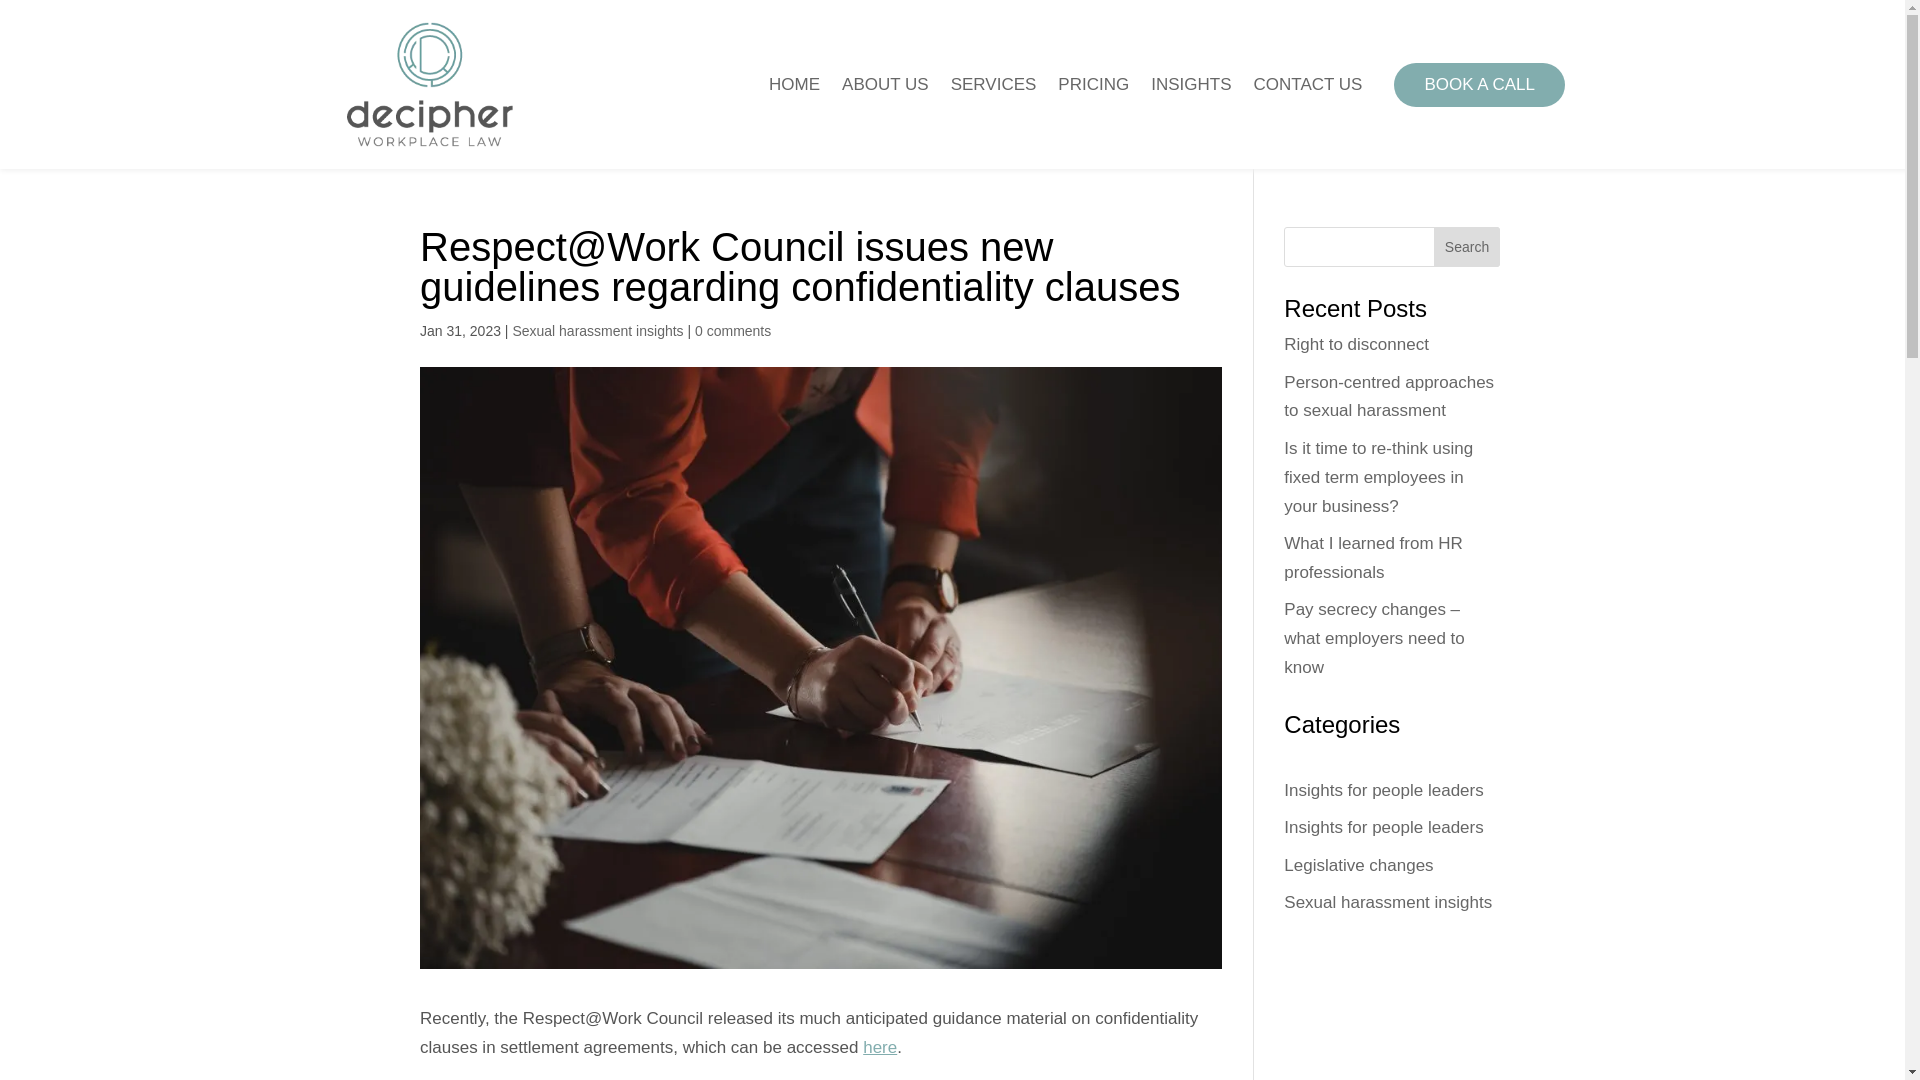 The width and height of the screenshot is (1920, 1080). Describe the element at coordinates (1383, 827) in the screenshot. I see `Insights for people leaders` at that location.